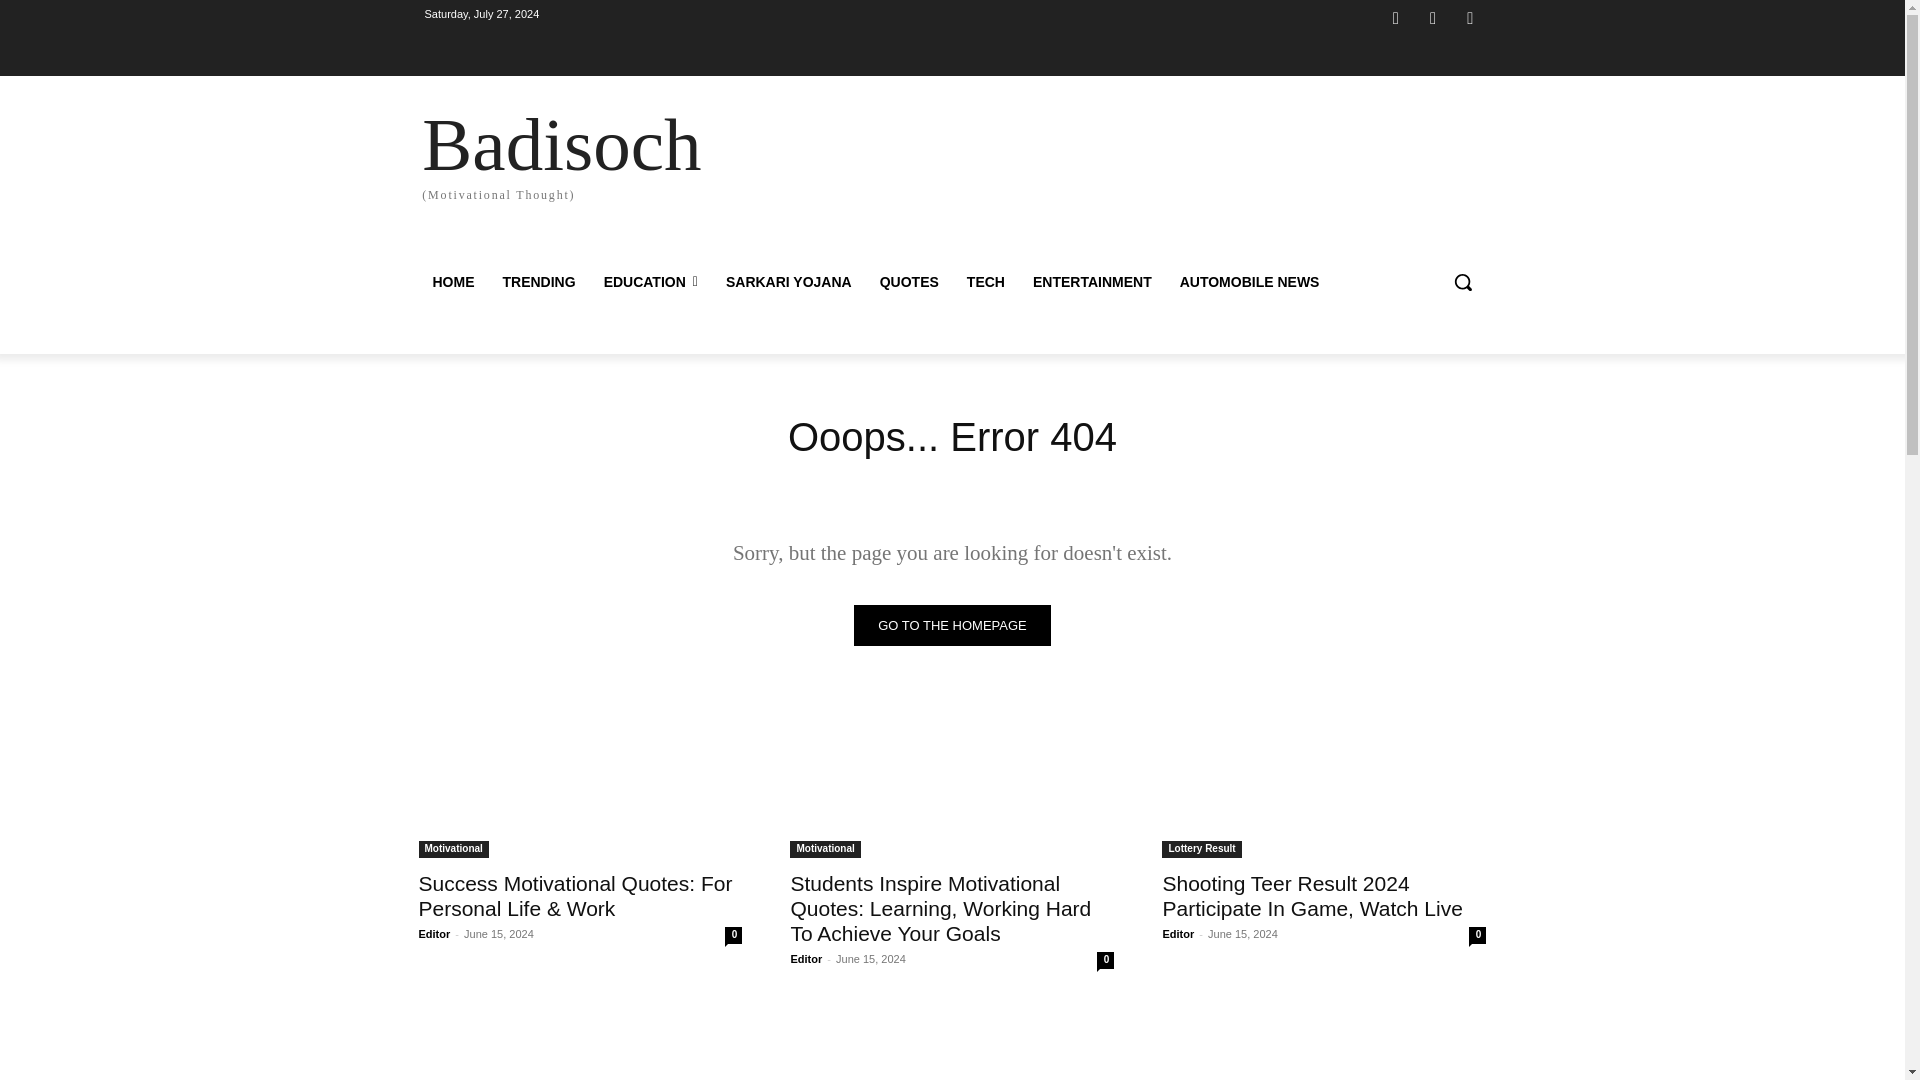 The image size is (1920, 1080). I want to click on Shooting Teer Result 2024 Participate In Game, Watch Live, so click(1311, 896).